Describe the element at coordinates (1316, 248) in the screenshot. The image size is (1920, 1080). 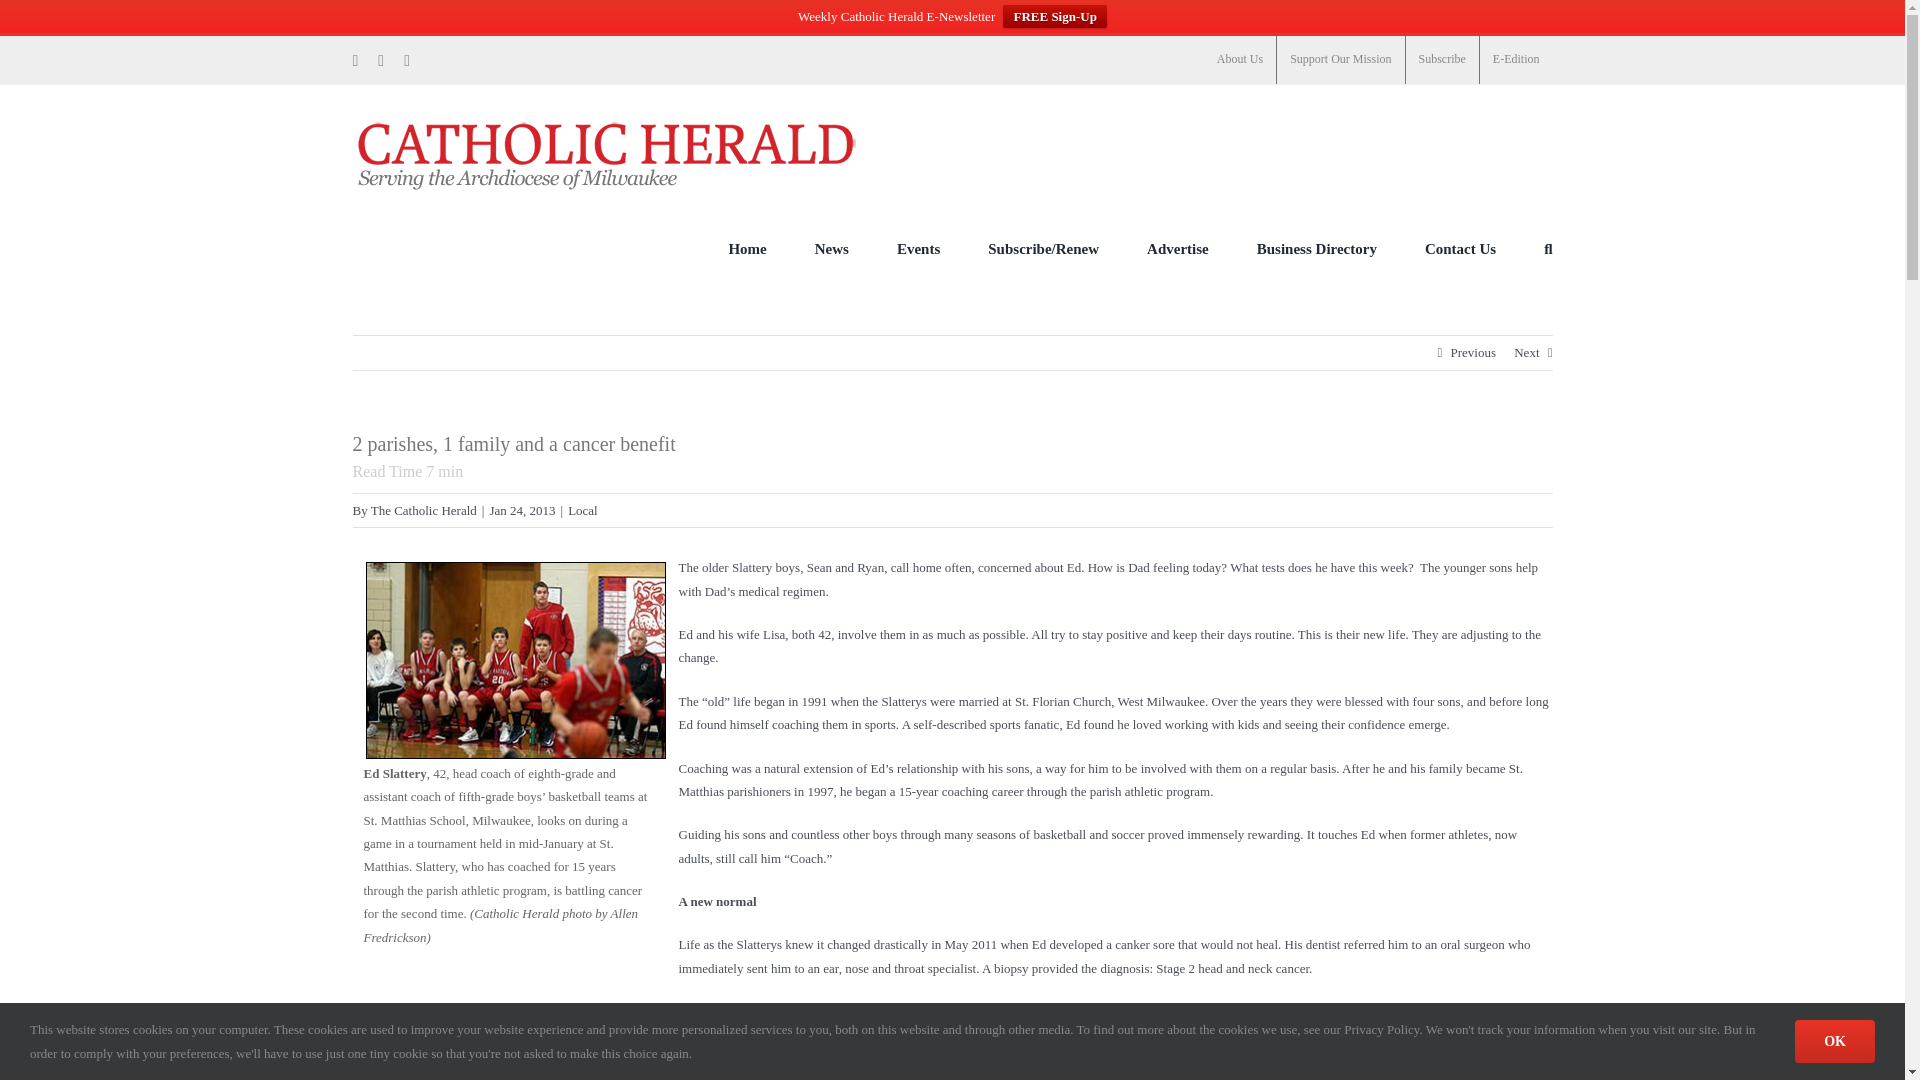
I see `Business Directory` at that location.